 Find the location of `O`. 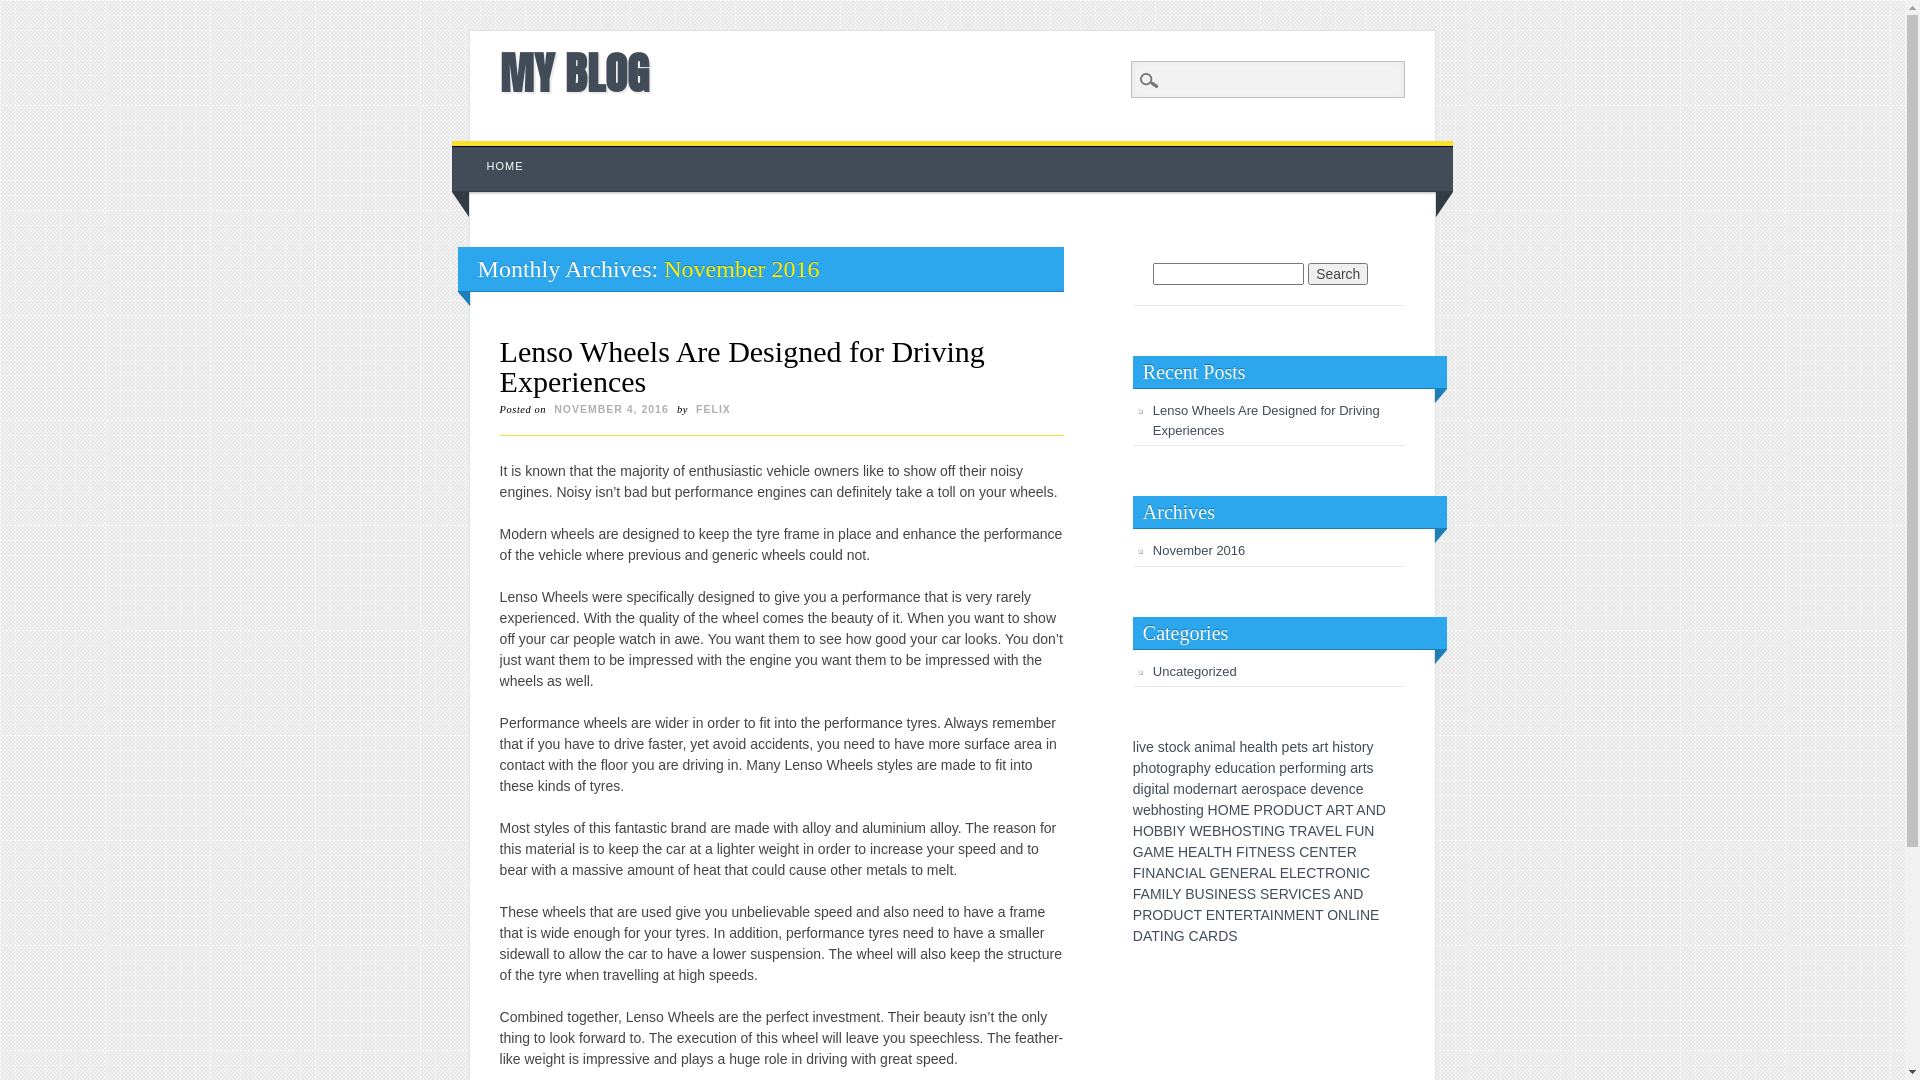

O is located at coordinates (1278, 810).